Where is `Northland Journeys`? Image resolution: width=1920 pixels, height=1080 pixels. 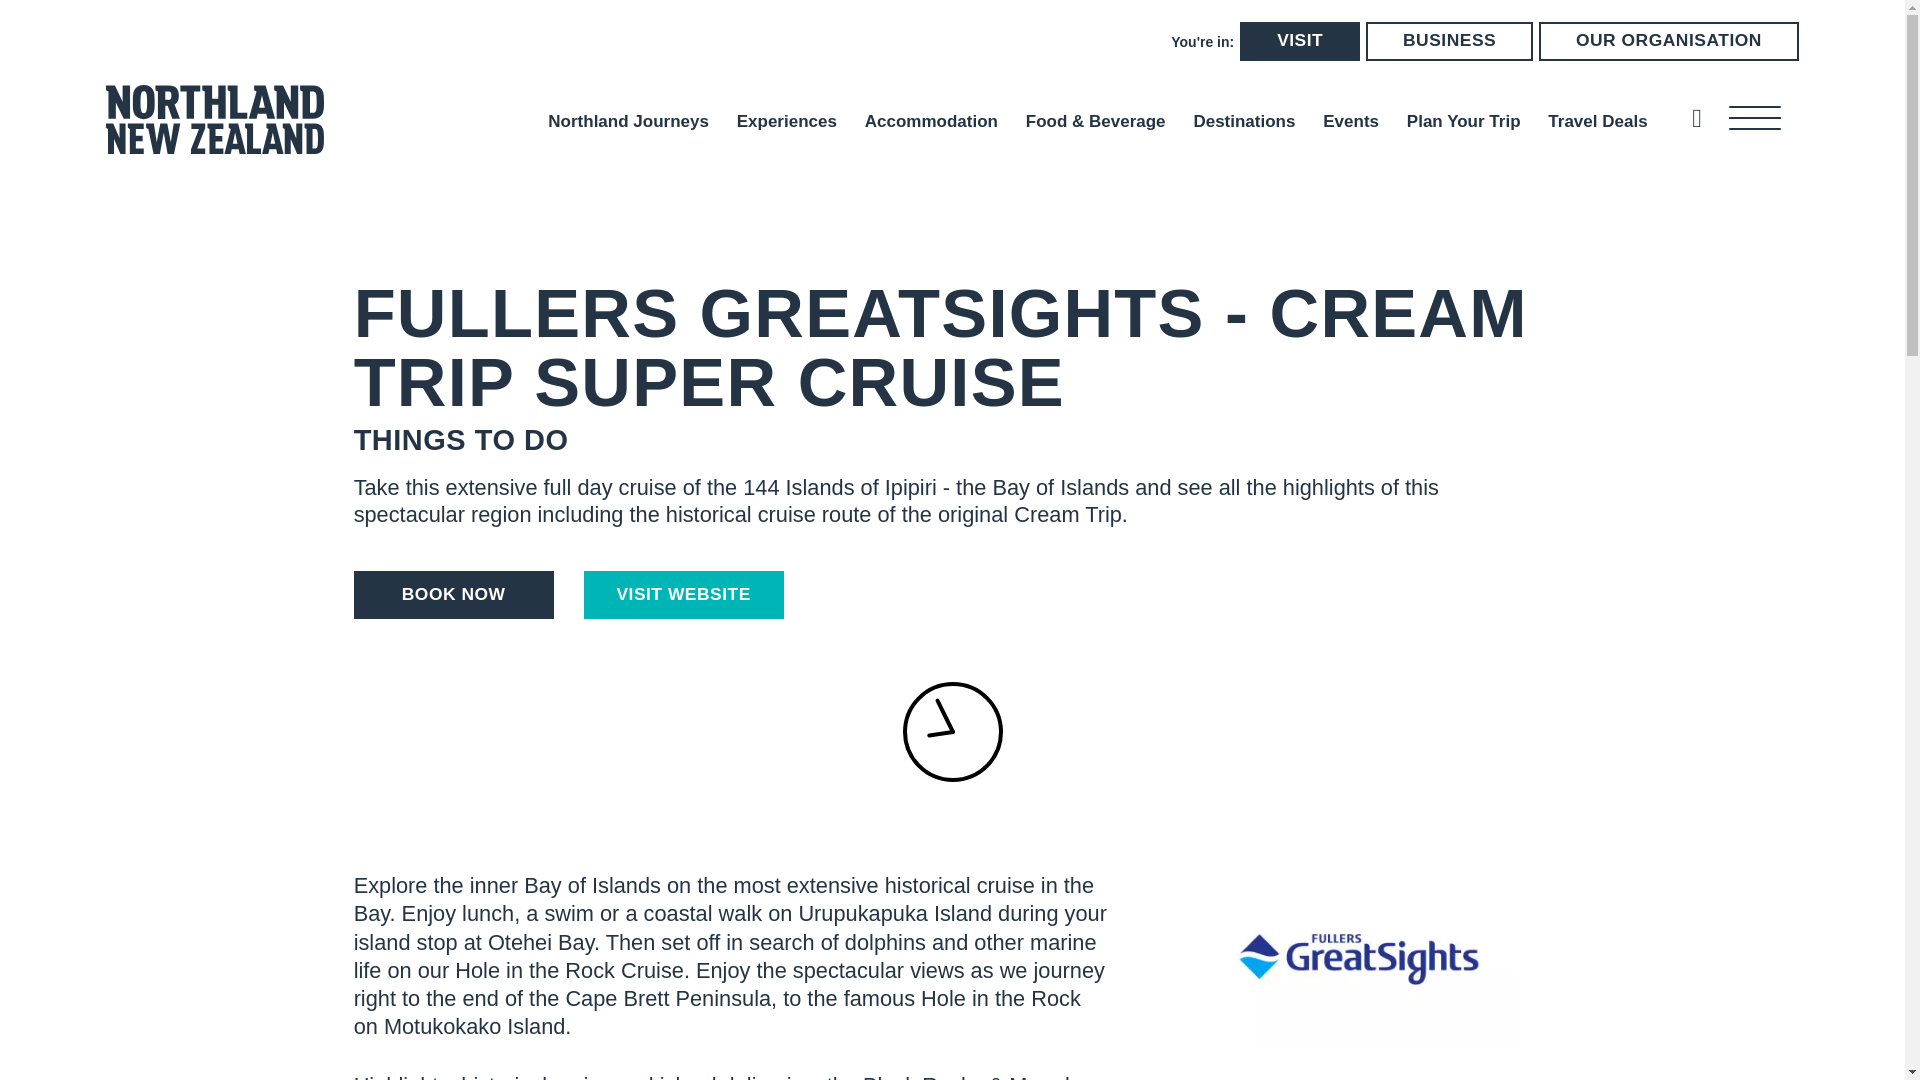 Northland Journeys is located at coordinates (628, 121).